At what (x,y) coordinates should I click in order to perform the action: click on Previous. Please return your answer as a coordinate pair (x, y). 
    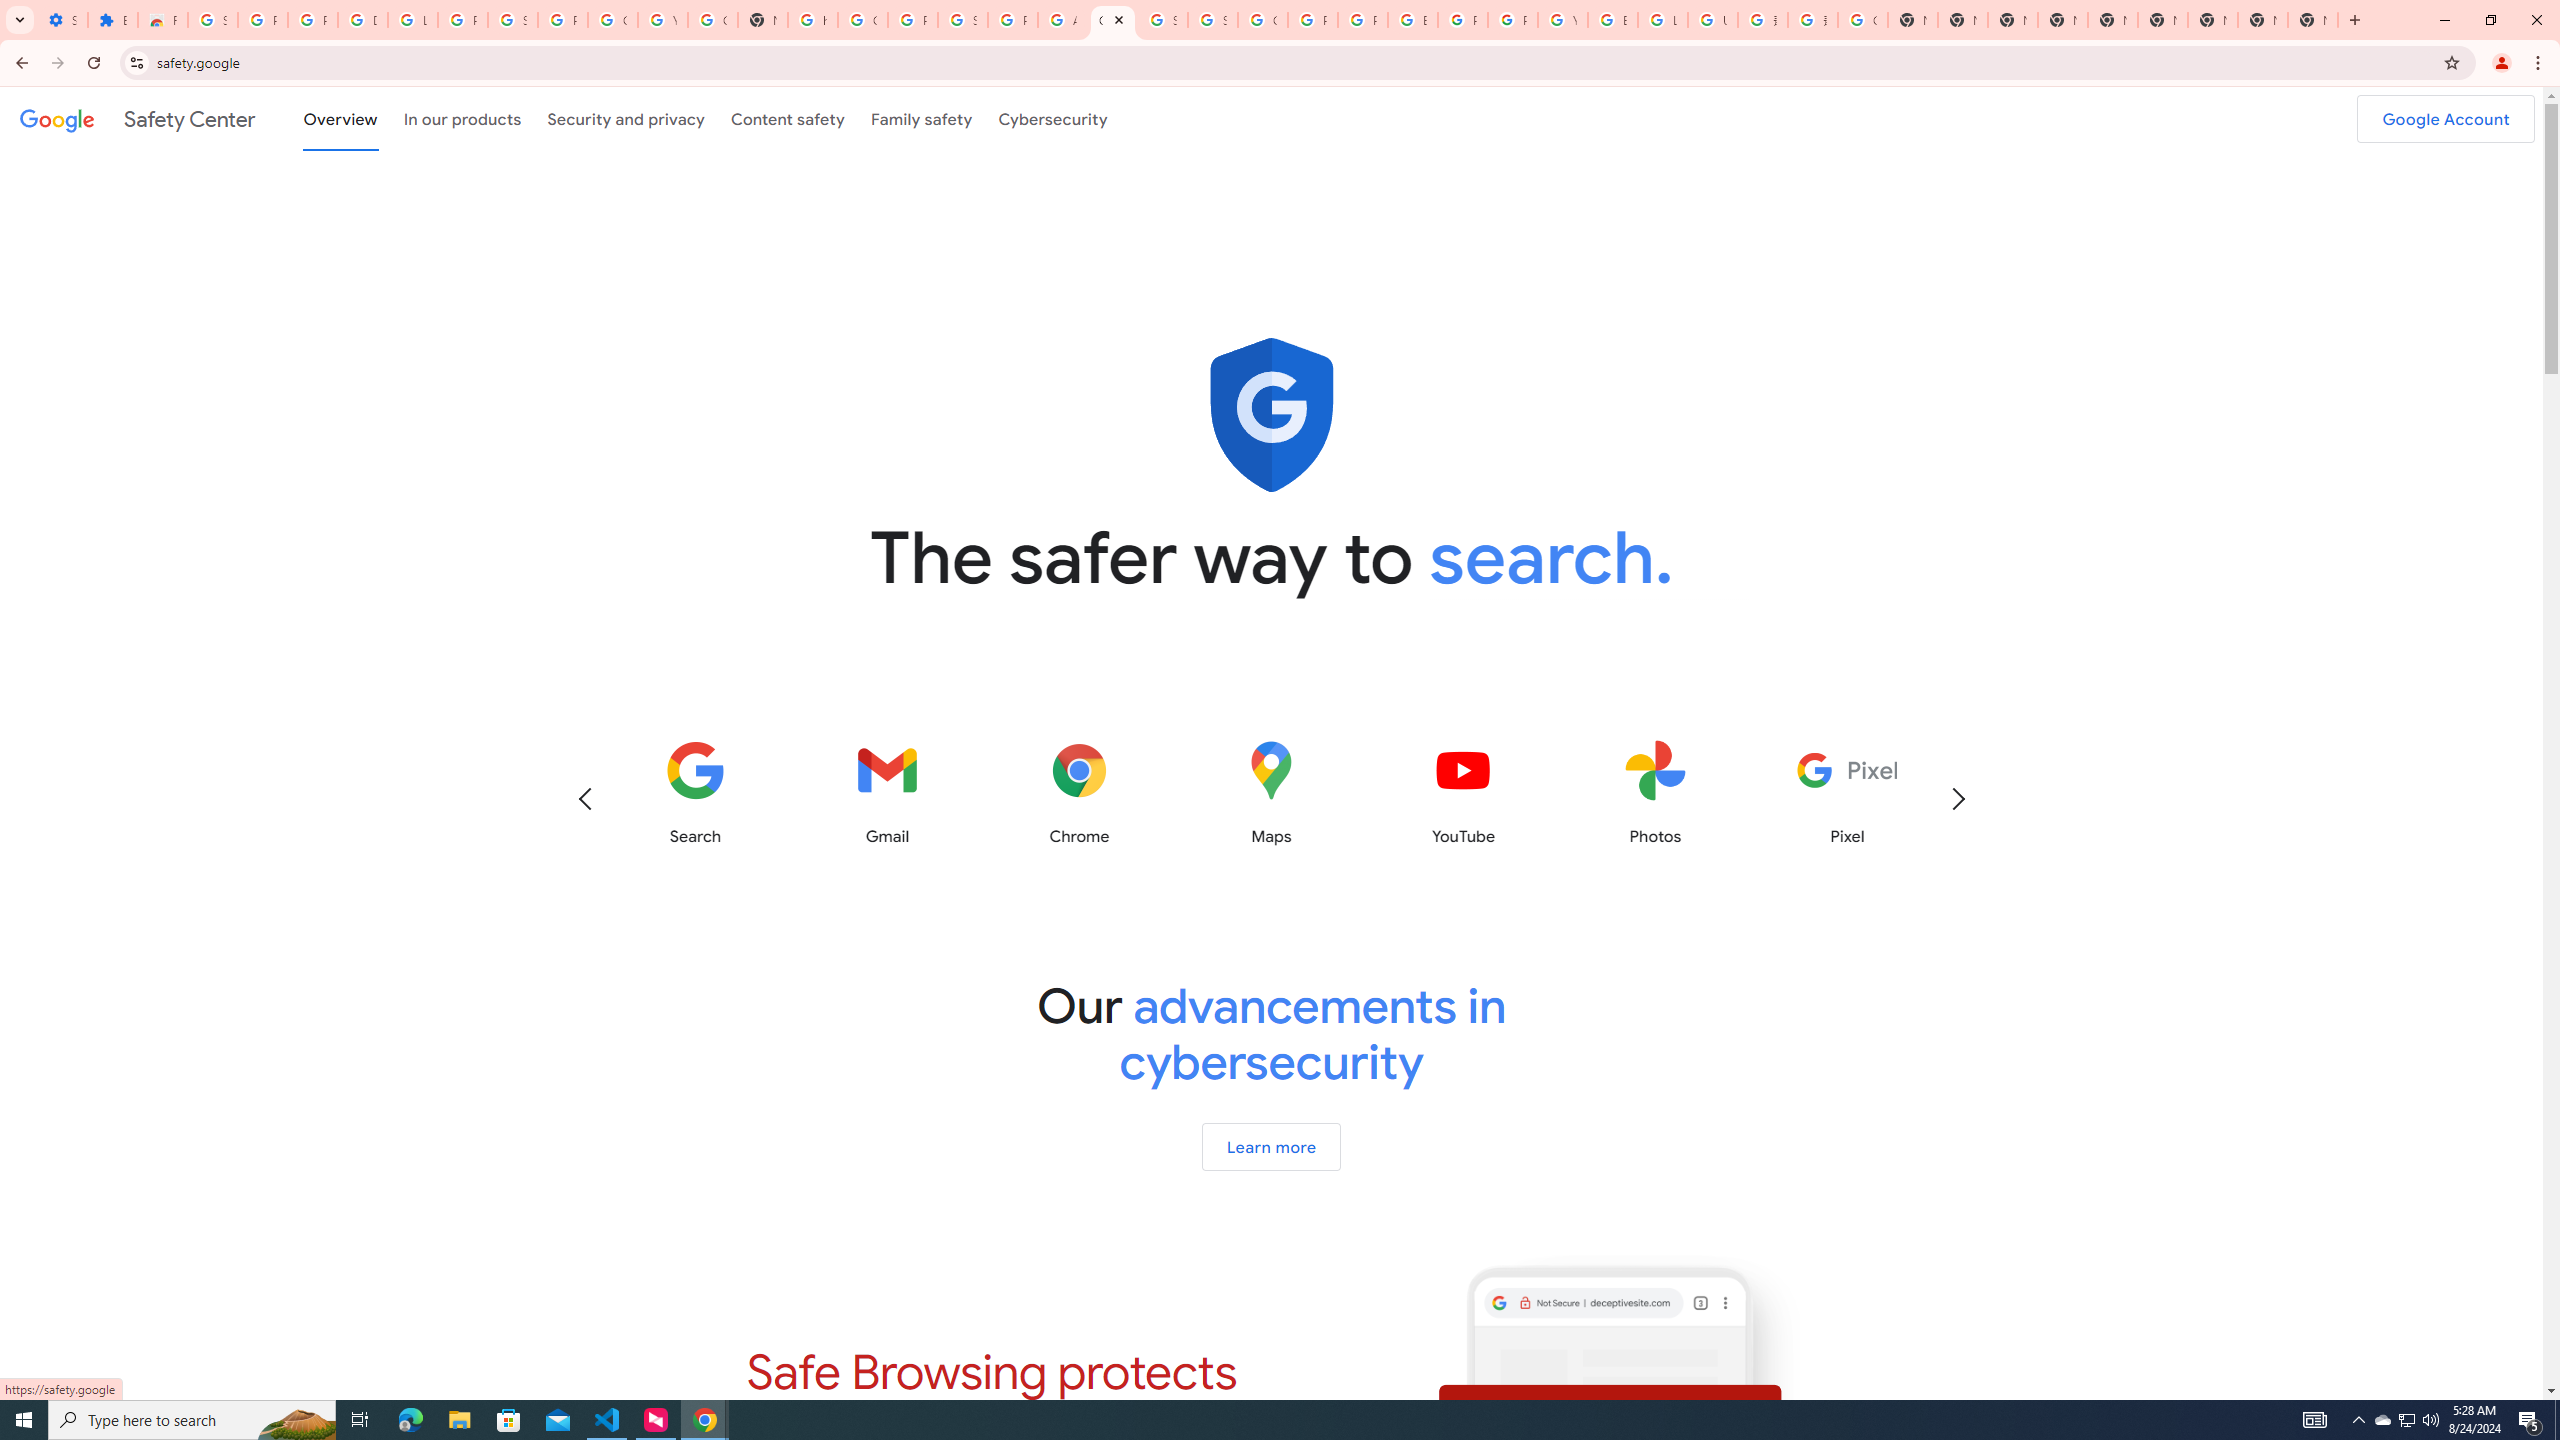
    Looking at the image, I should click on (584, 798).